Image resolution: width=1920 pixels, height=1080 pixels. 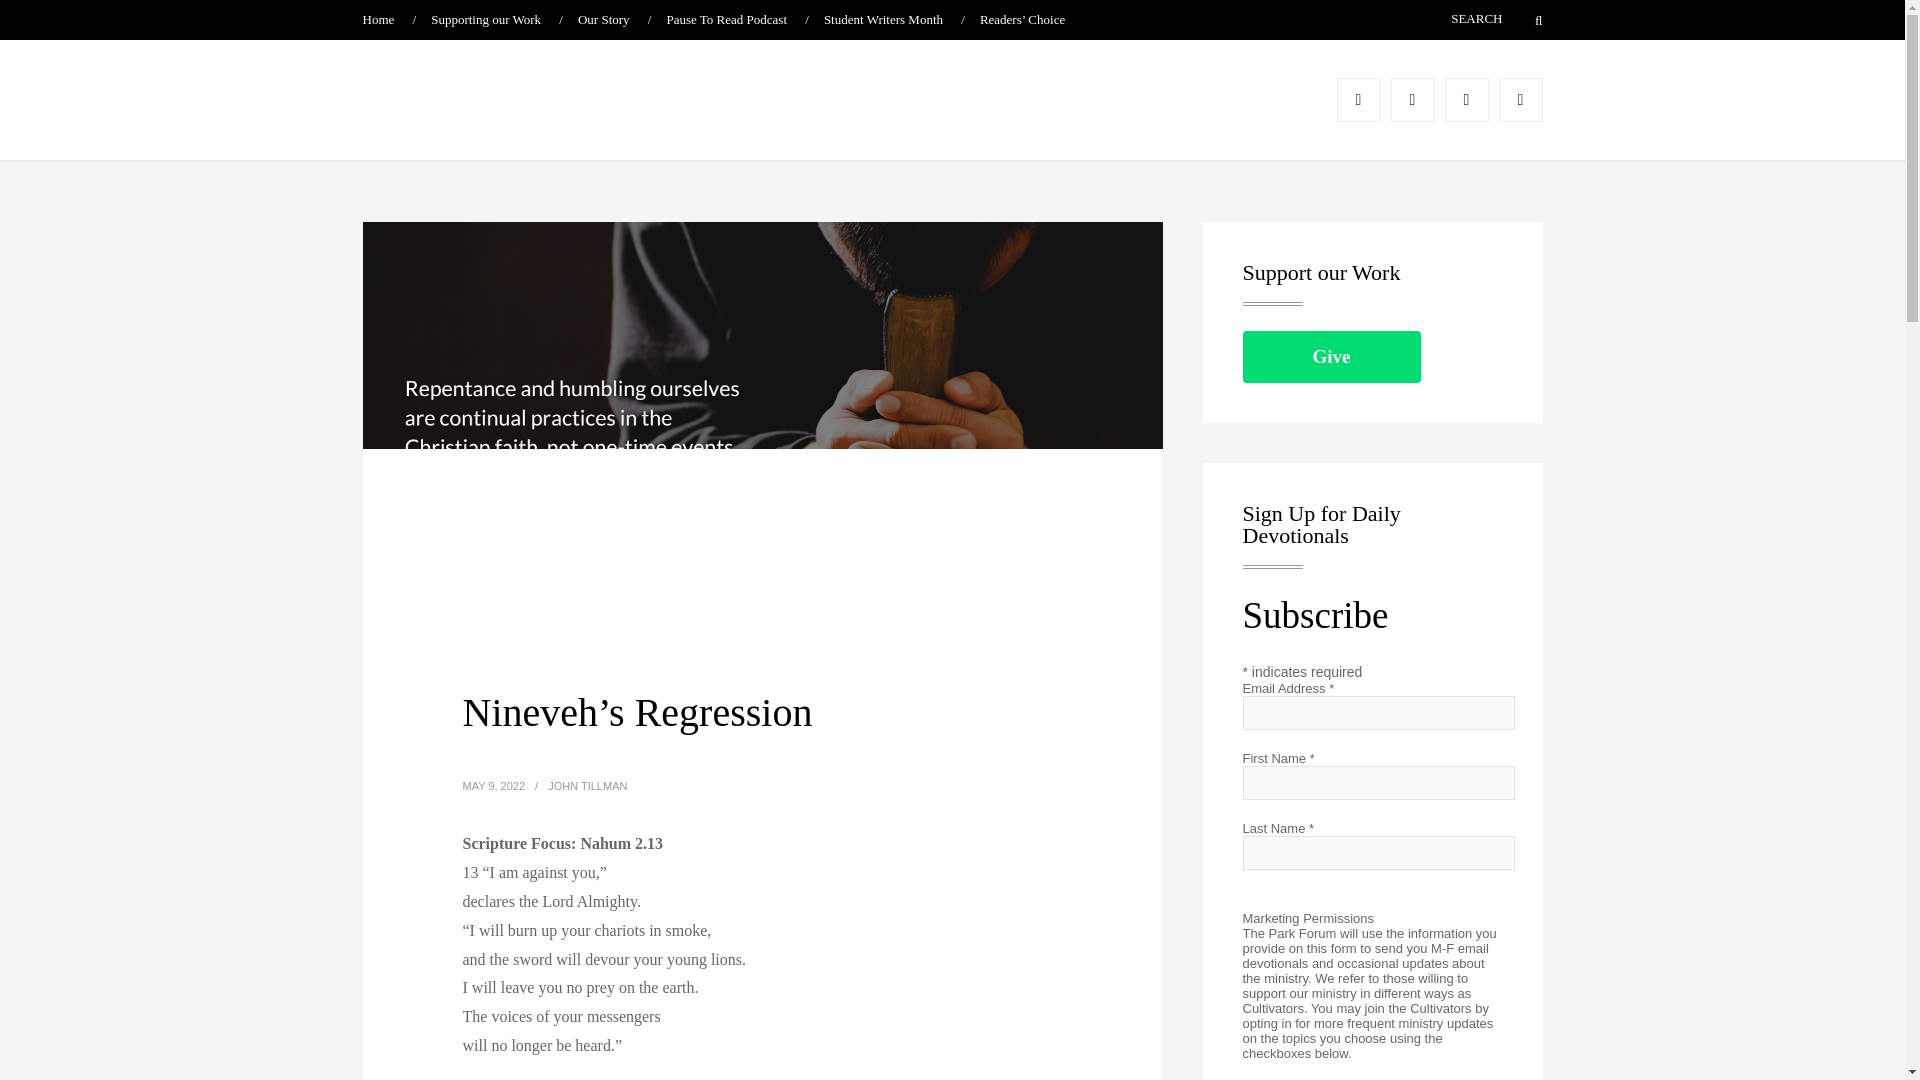 I want to click on SEARCH, so click(x=1446, y=18).